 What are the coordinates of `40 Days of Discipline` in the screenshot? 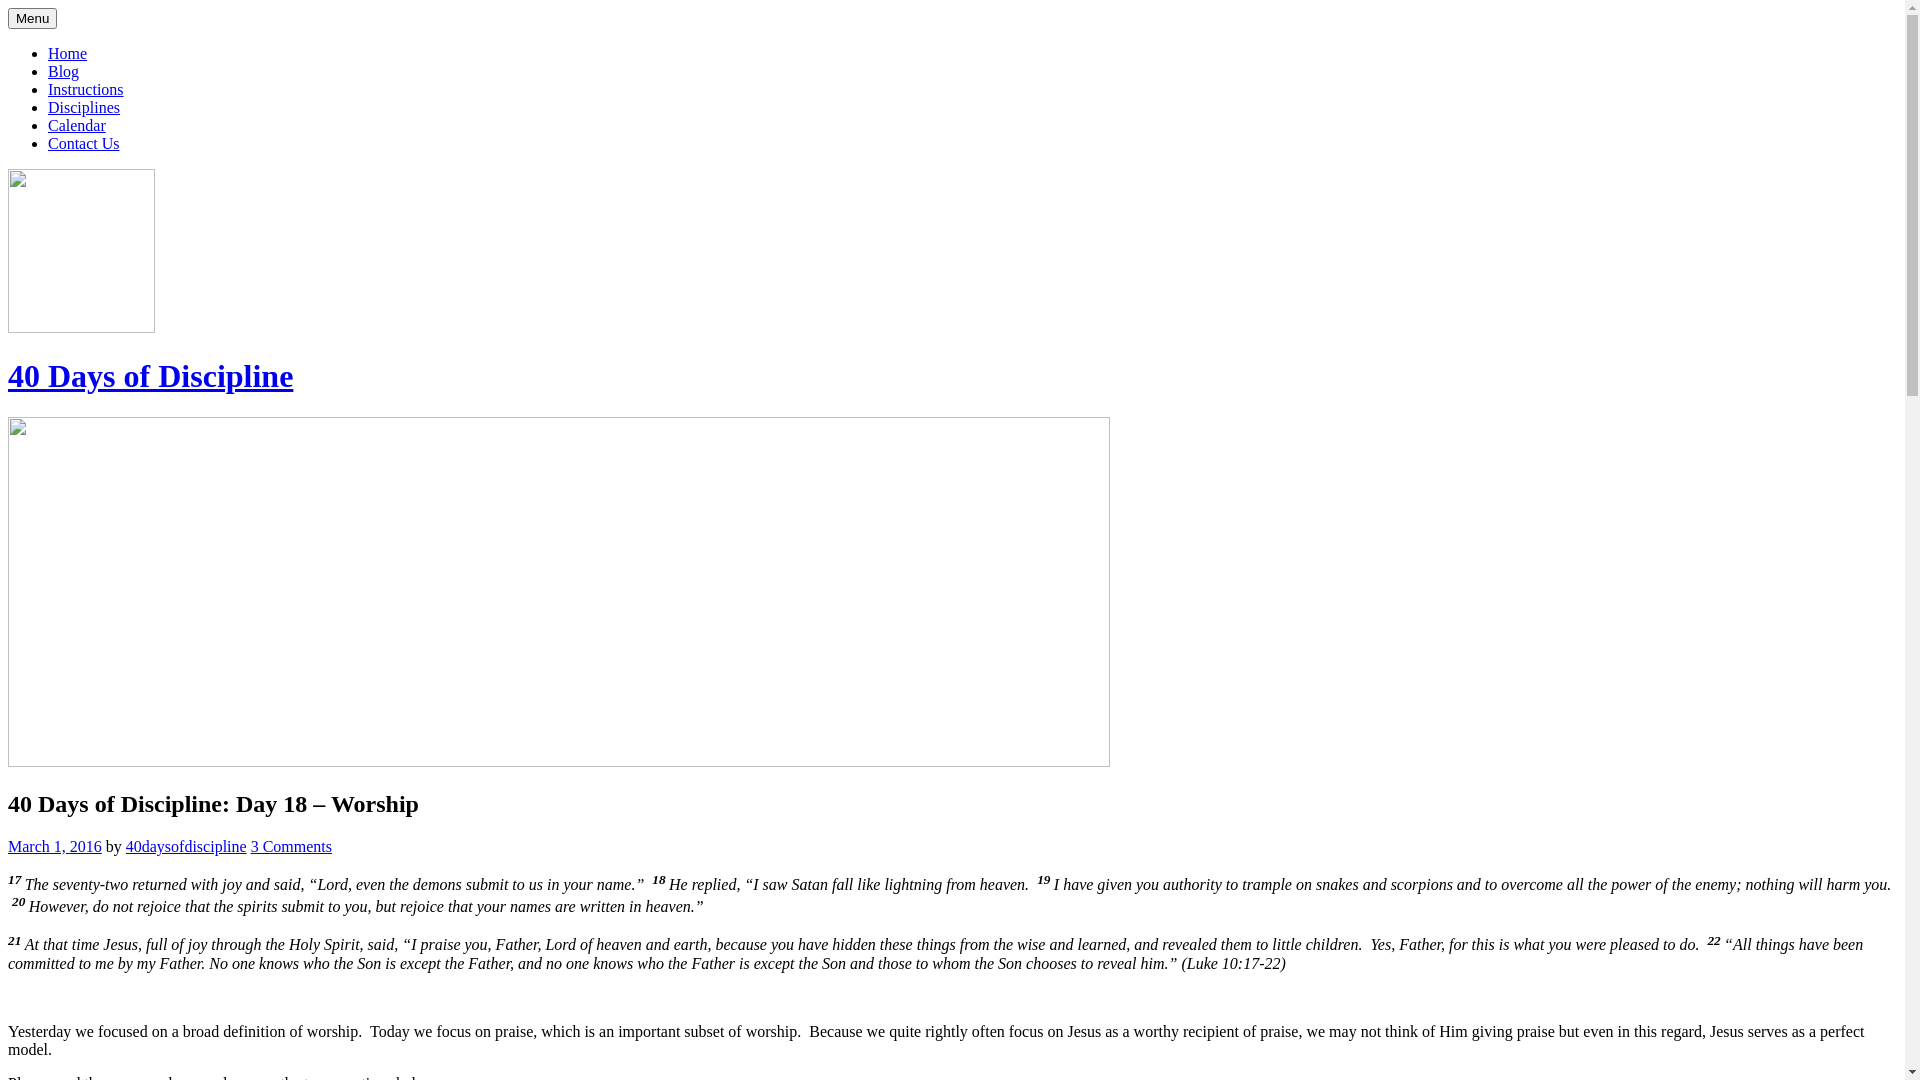 It's located at (150, 376).